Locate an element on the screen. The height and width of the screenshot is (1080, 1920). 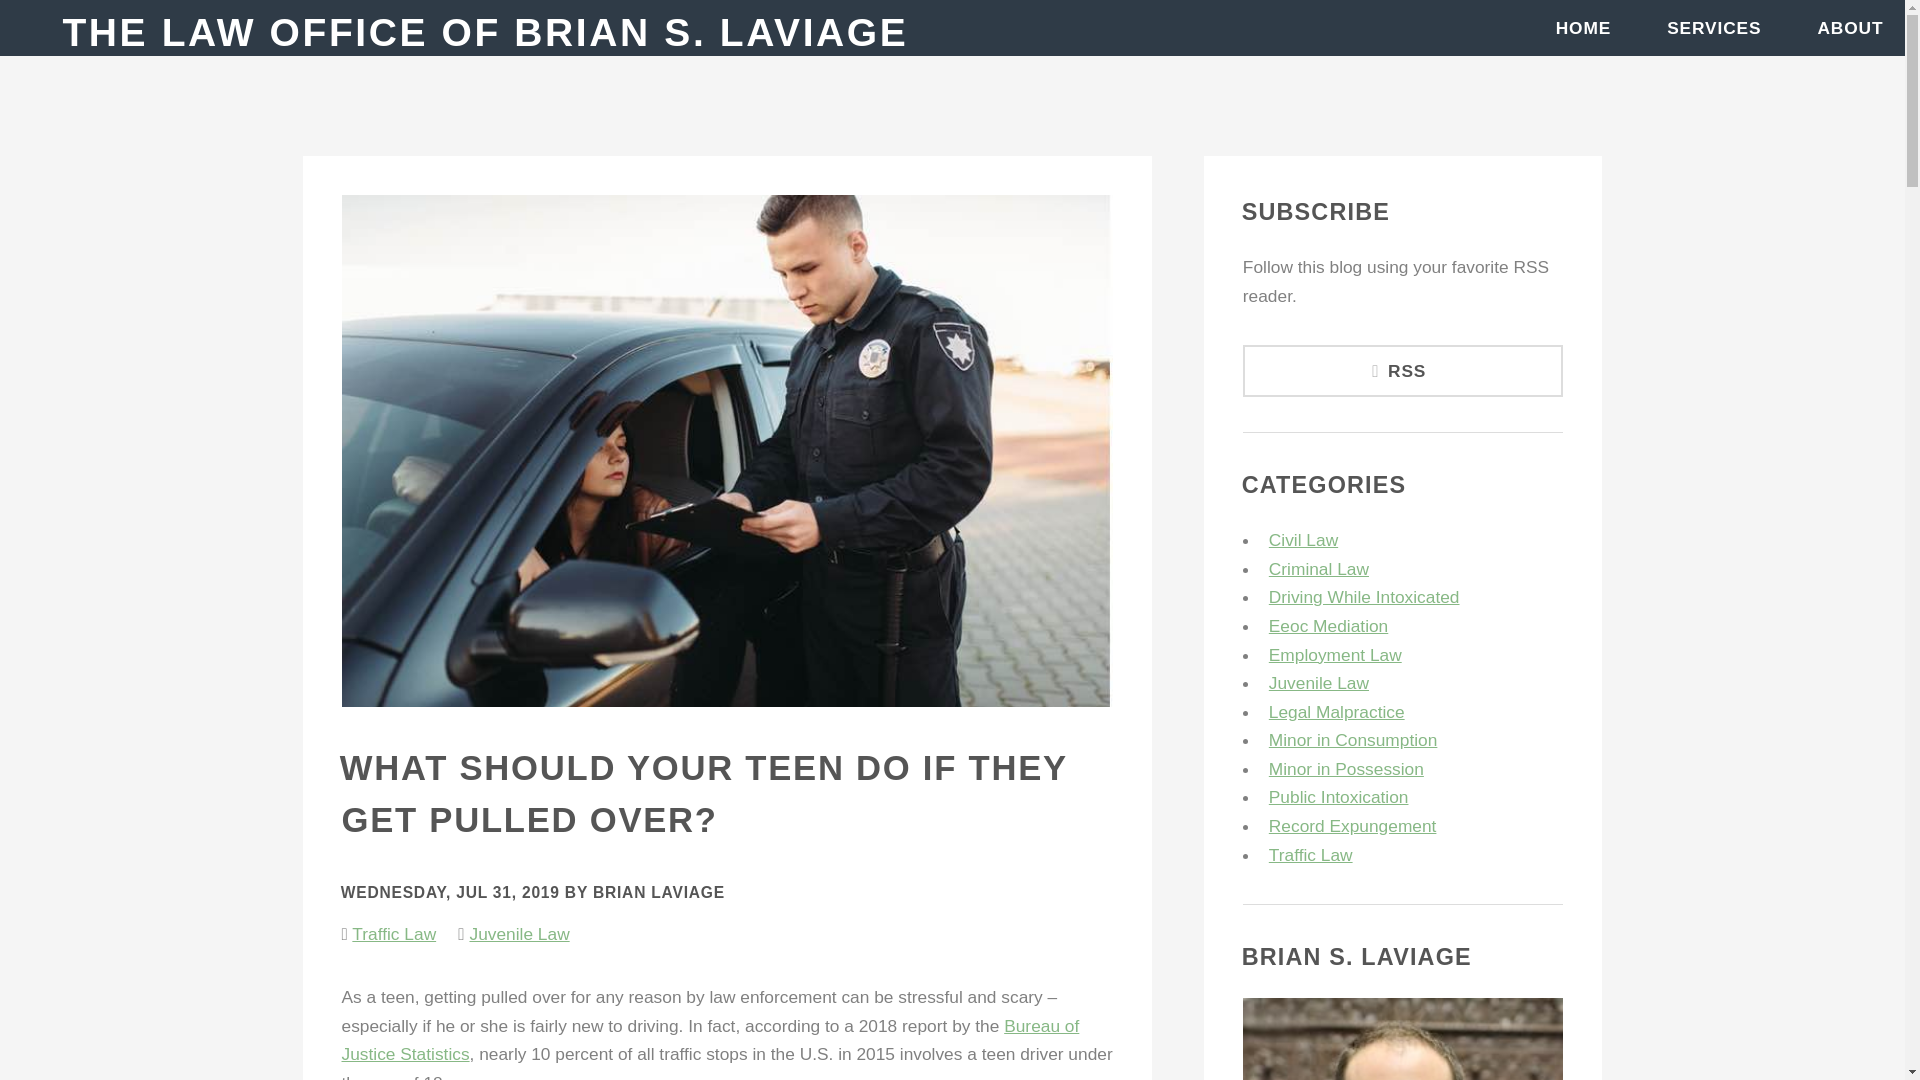
Juvenile Law is located at coordinates (1318, 682).